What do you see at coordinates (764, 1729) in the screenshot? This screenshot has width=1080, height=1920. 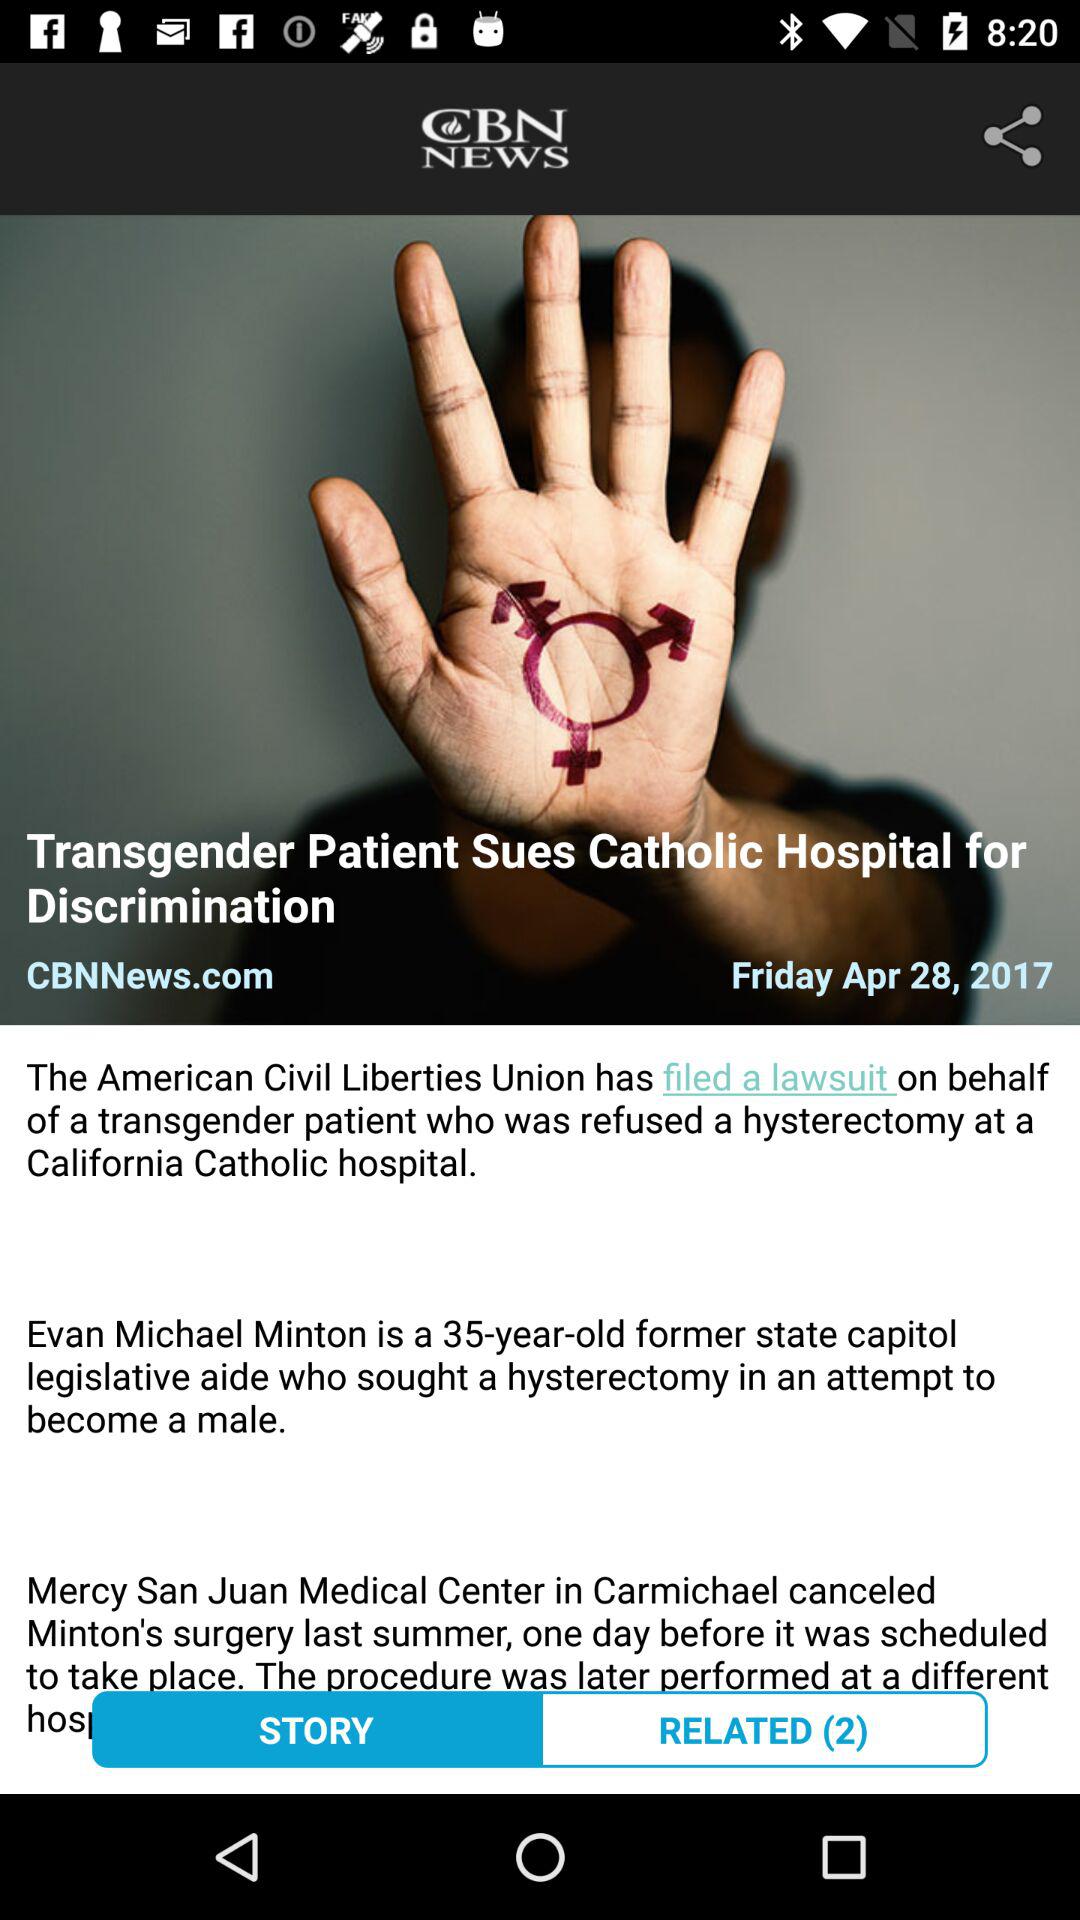 I see `press the related (2) icon` at bounding box center [764, 1729].